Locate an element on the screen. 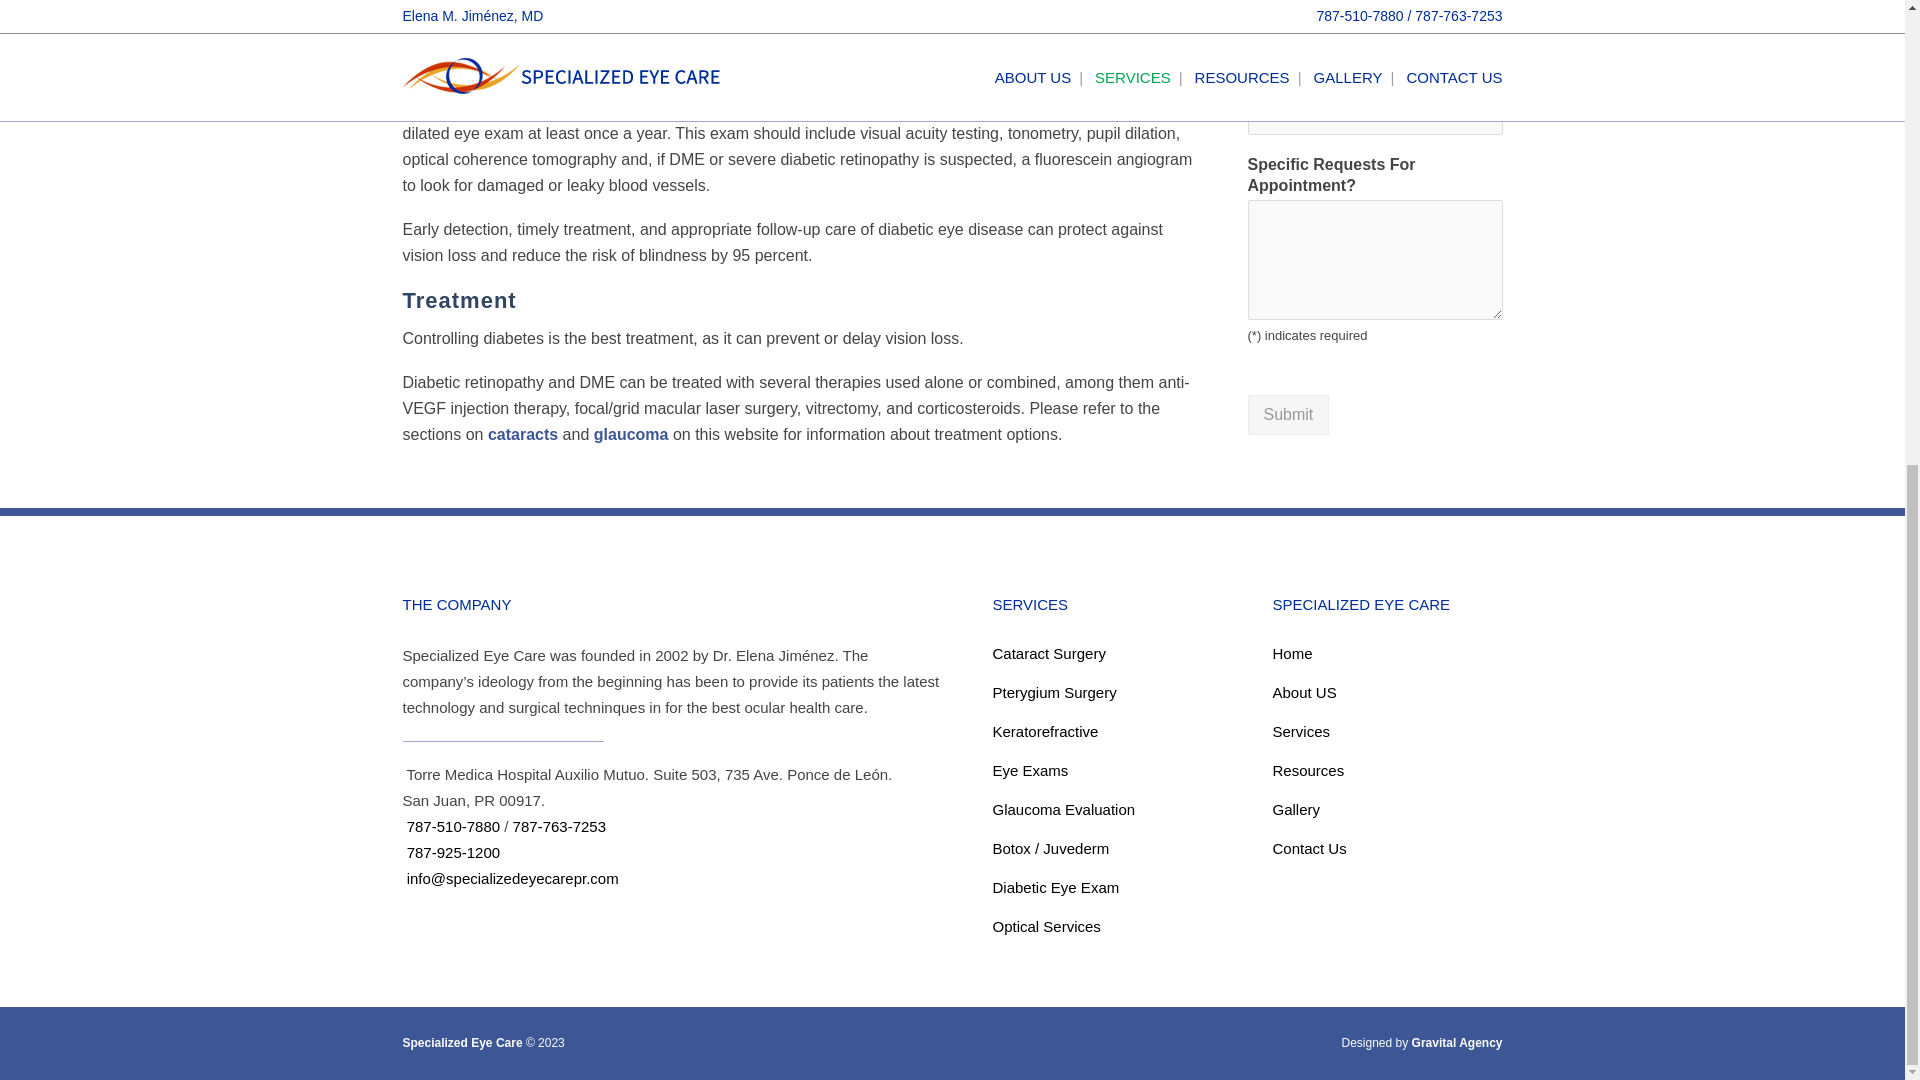 Image resolution: width=1920 pixels, height=1080 pixels. glaucoma is located at coordinates (438, 24).